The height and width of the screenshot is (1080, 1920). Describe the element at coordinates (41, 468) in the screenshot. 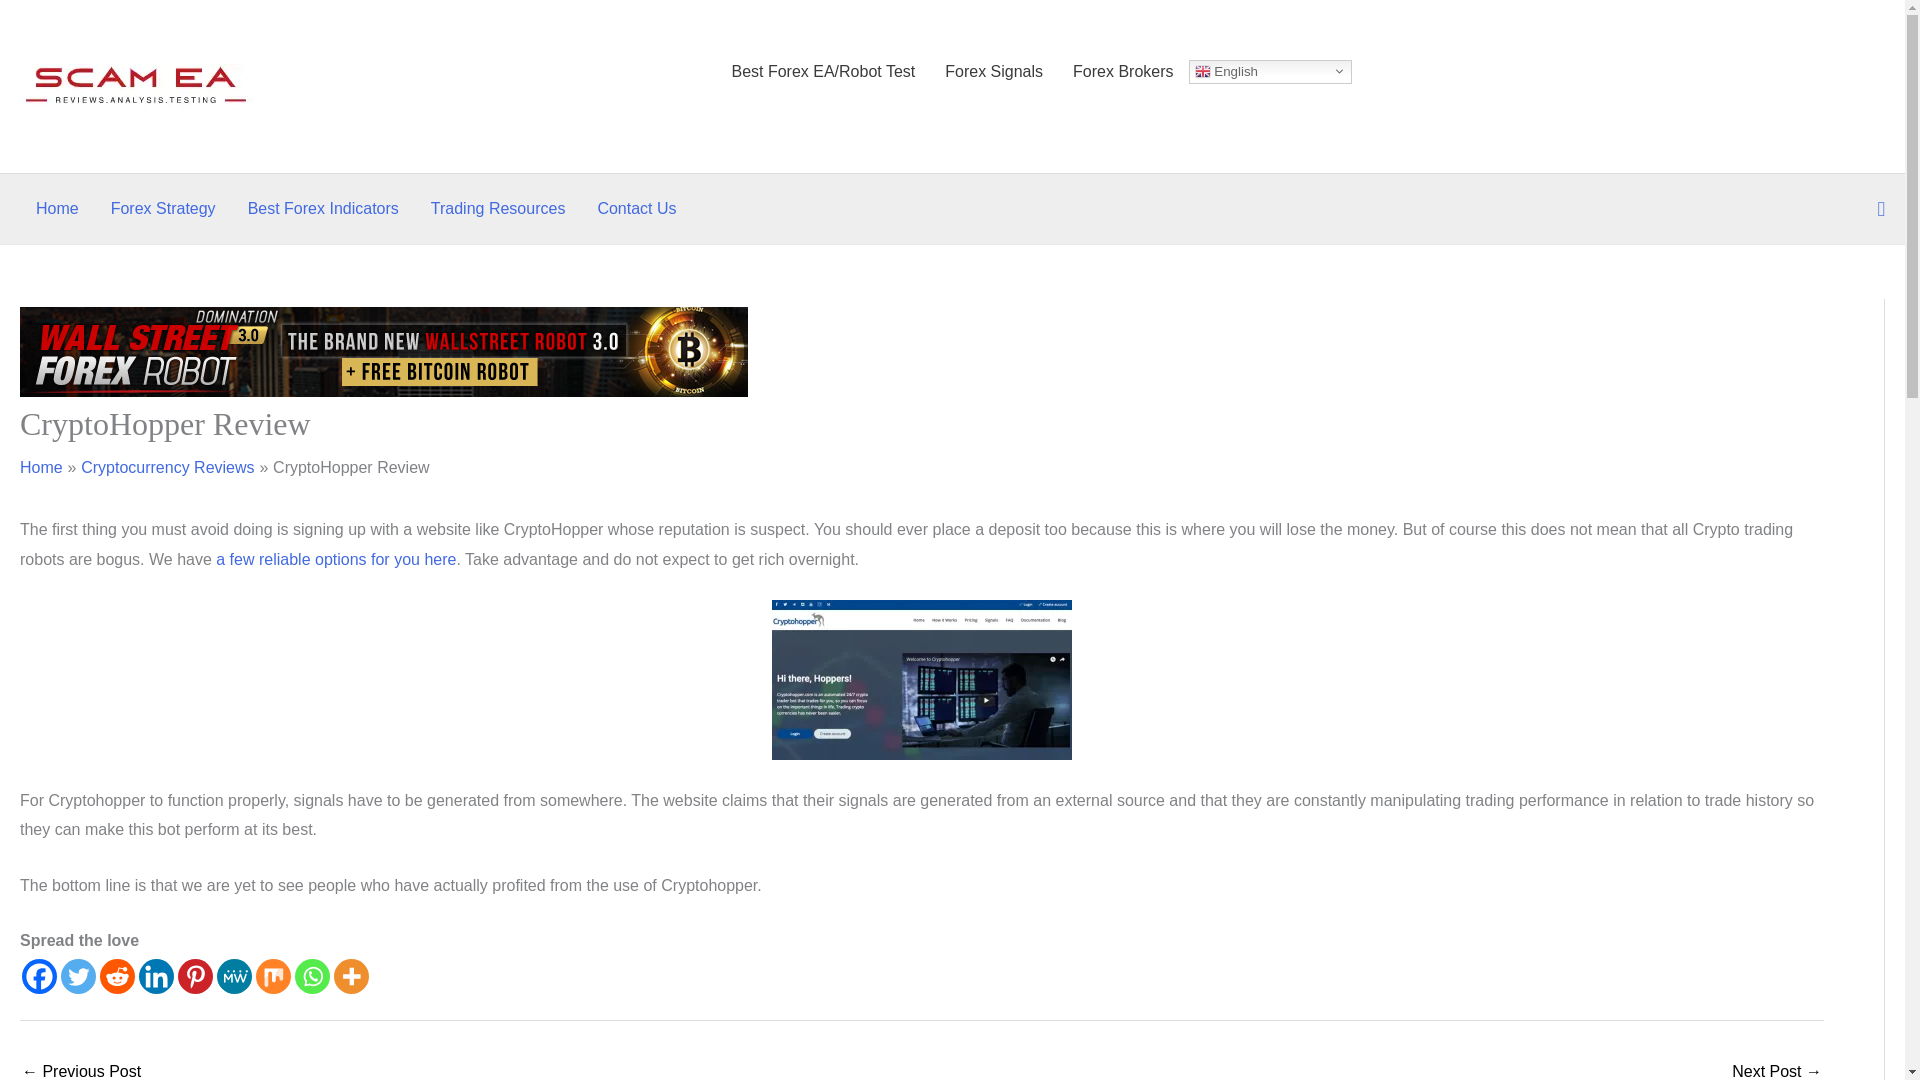

I see `Home` at that location.